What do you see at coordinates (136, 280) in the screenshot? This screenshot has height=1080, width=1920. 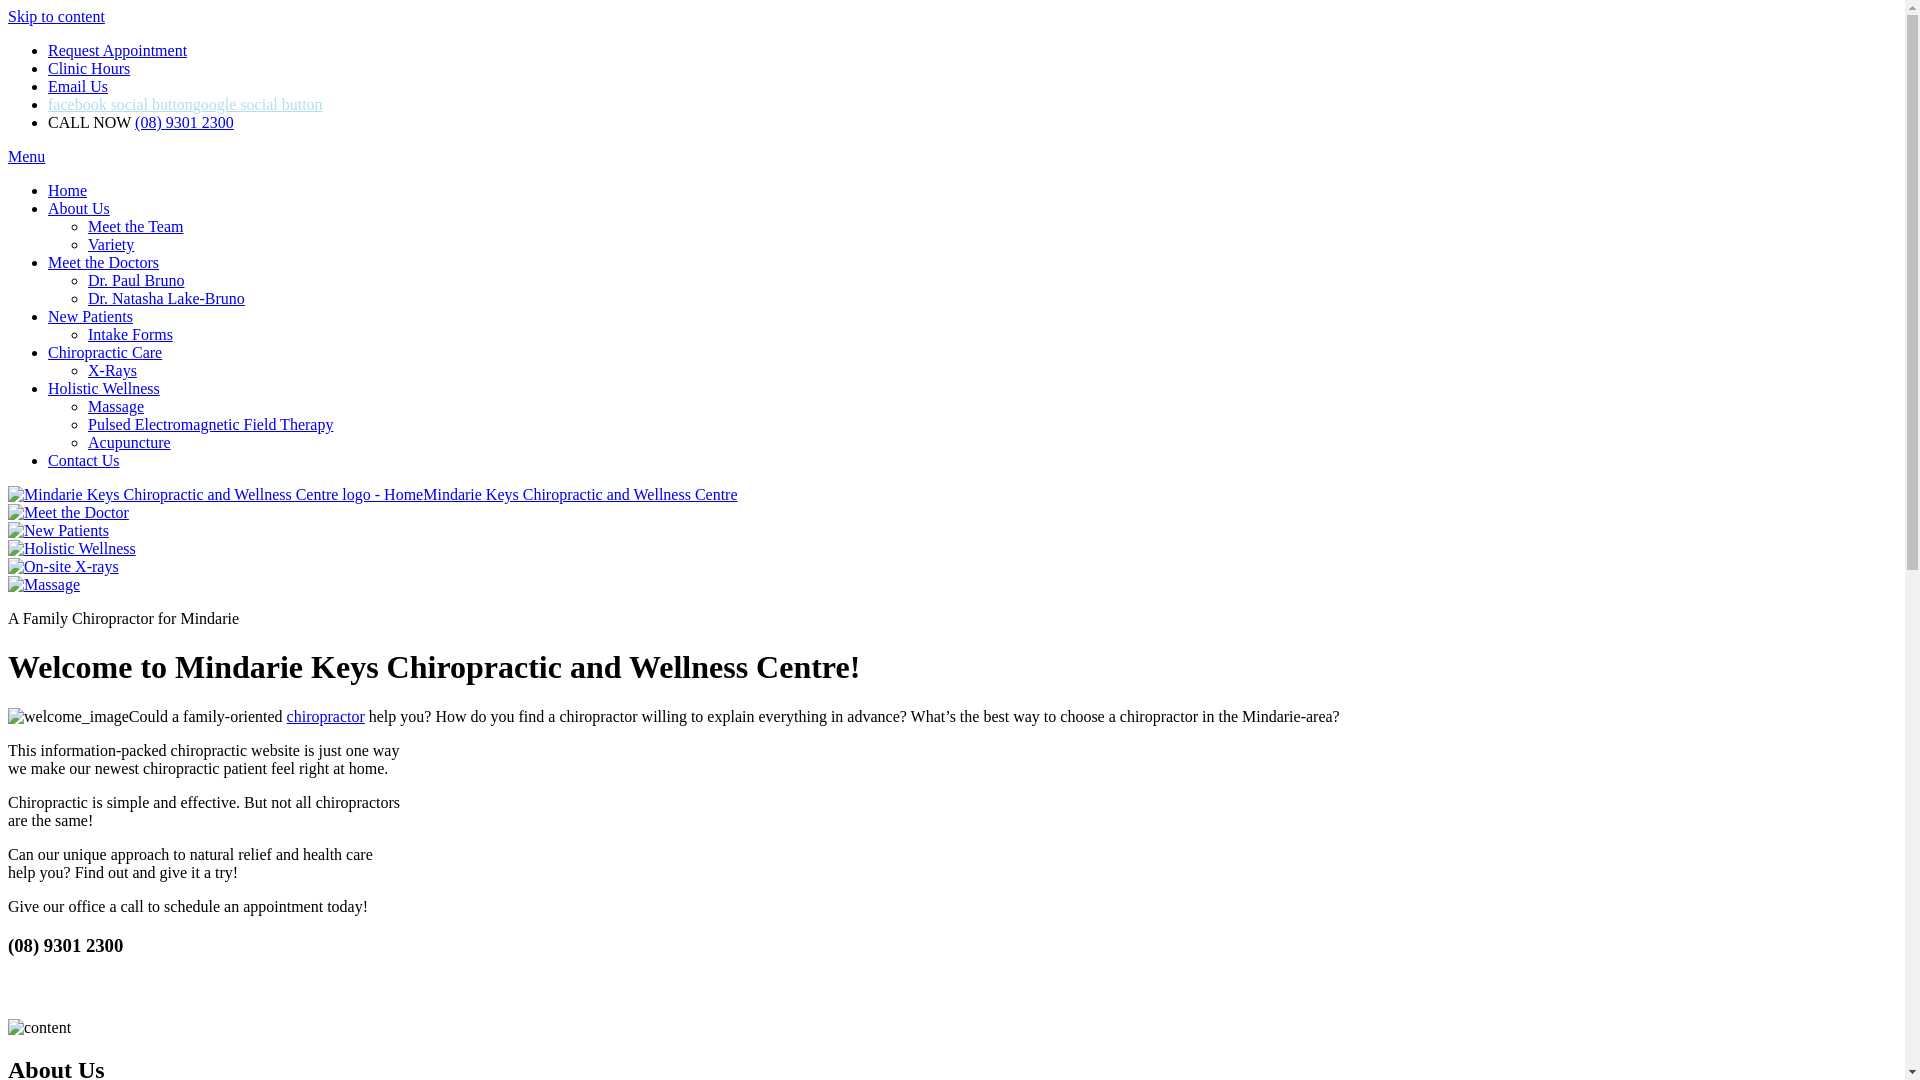 I see `Dr. Paul Bruno` at bounding box center [136, 280].